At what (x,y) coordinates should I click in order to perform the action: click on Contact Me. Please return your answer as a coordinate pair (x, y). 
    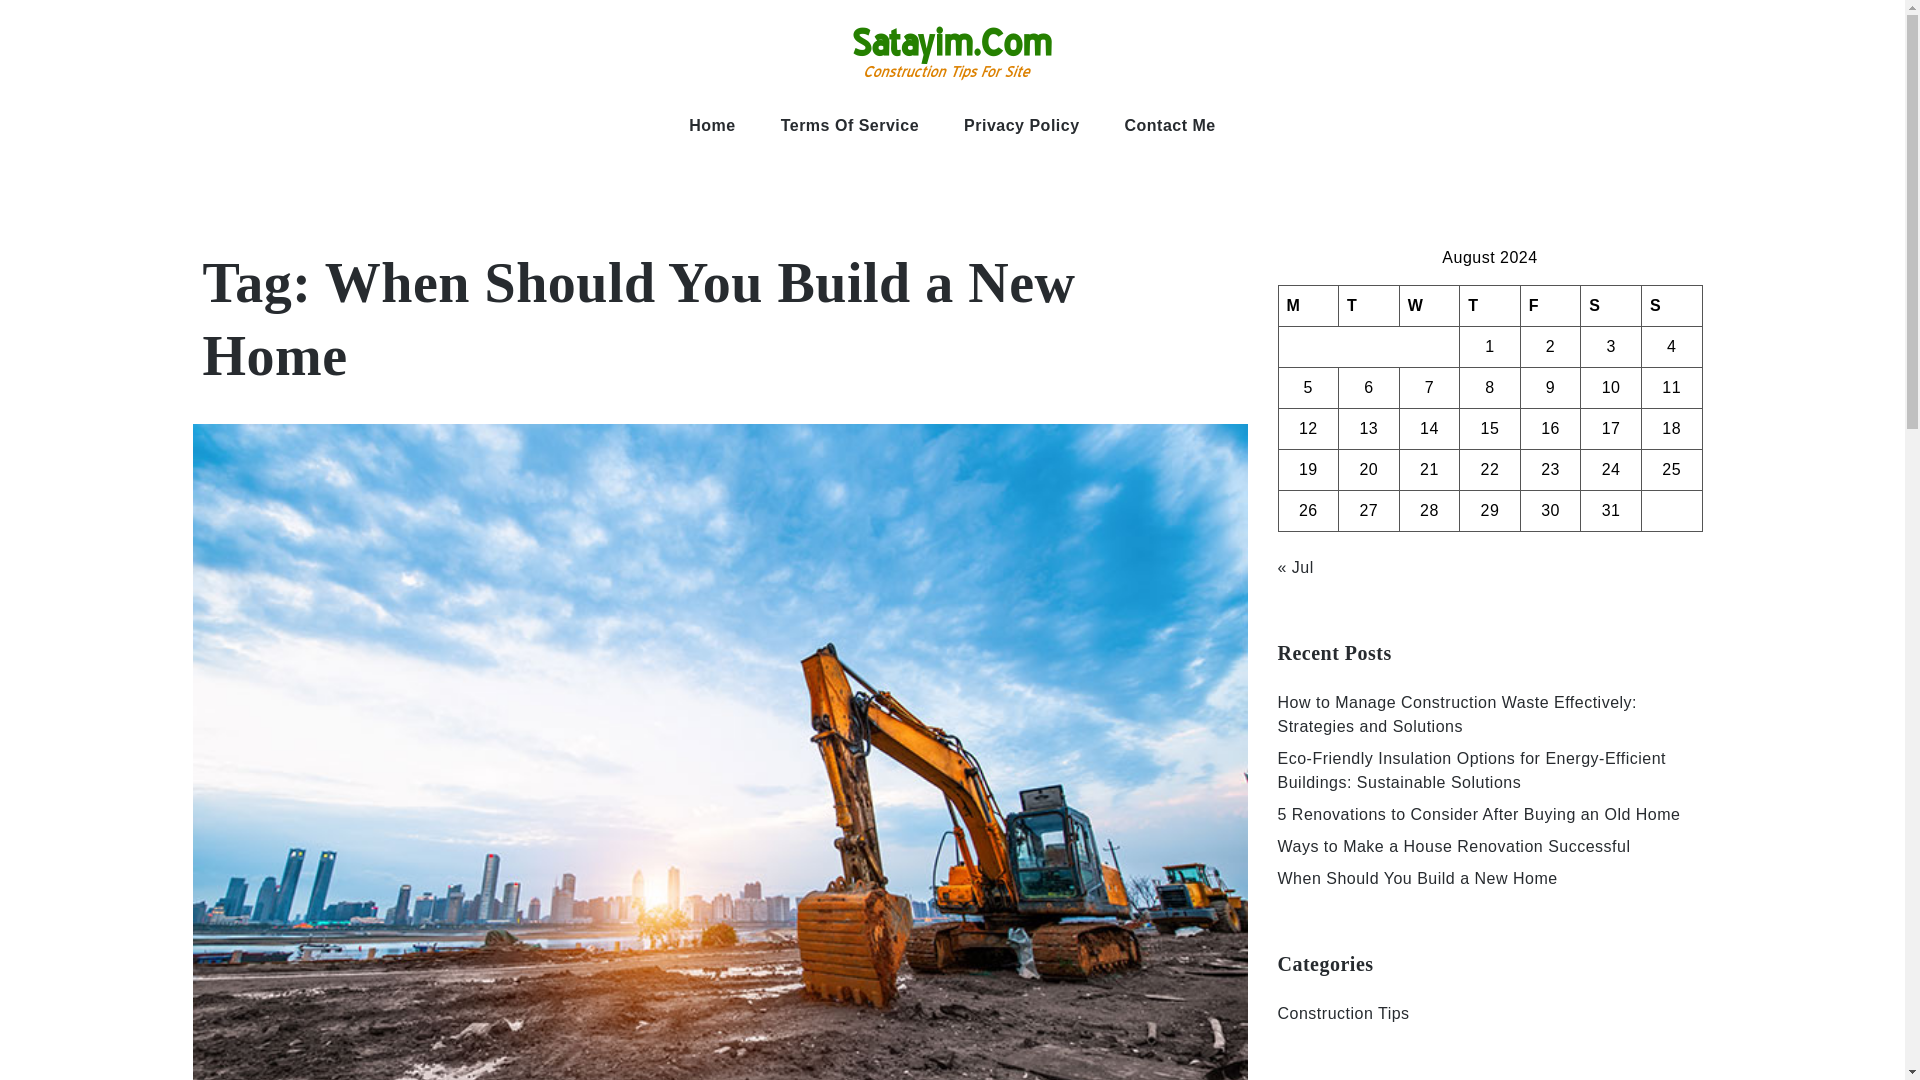
    Looking at the image, I should click on (1170, 126).